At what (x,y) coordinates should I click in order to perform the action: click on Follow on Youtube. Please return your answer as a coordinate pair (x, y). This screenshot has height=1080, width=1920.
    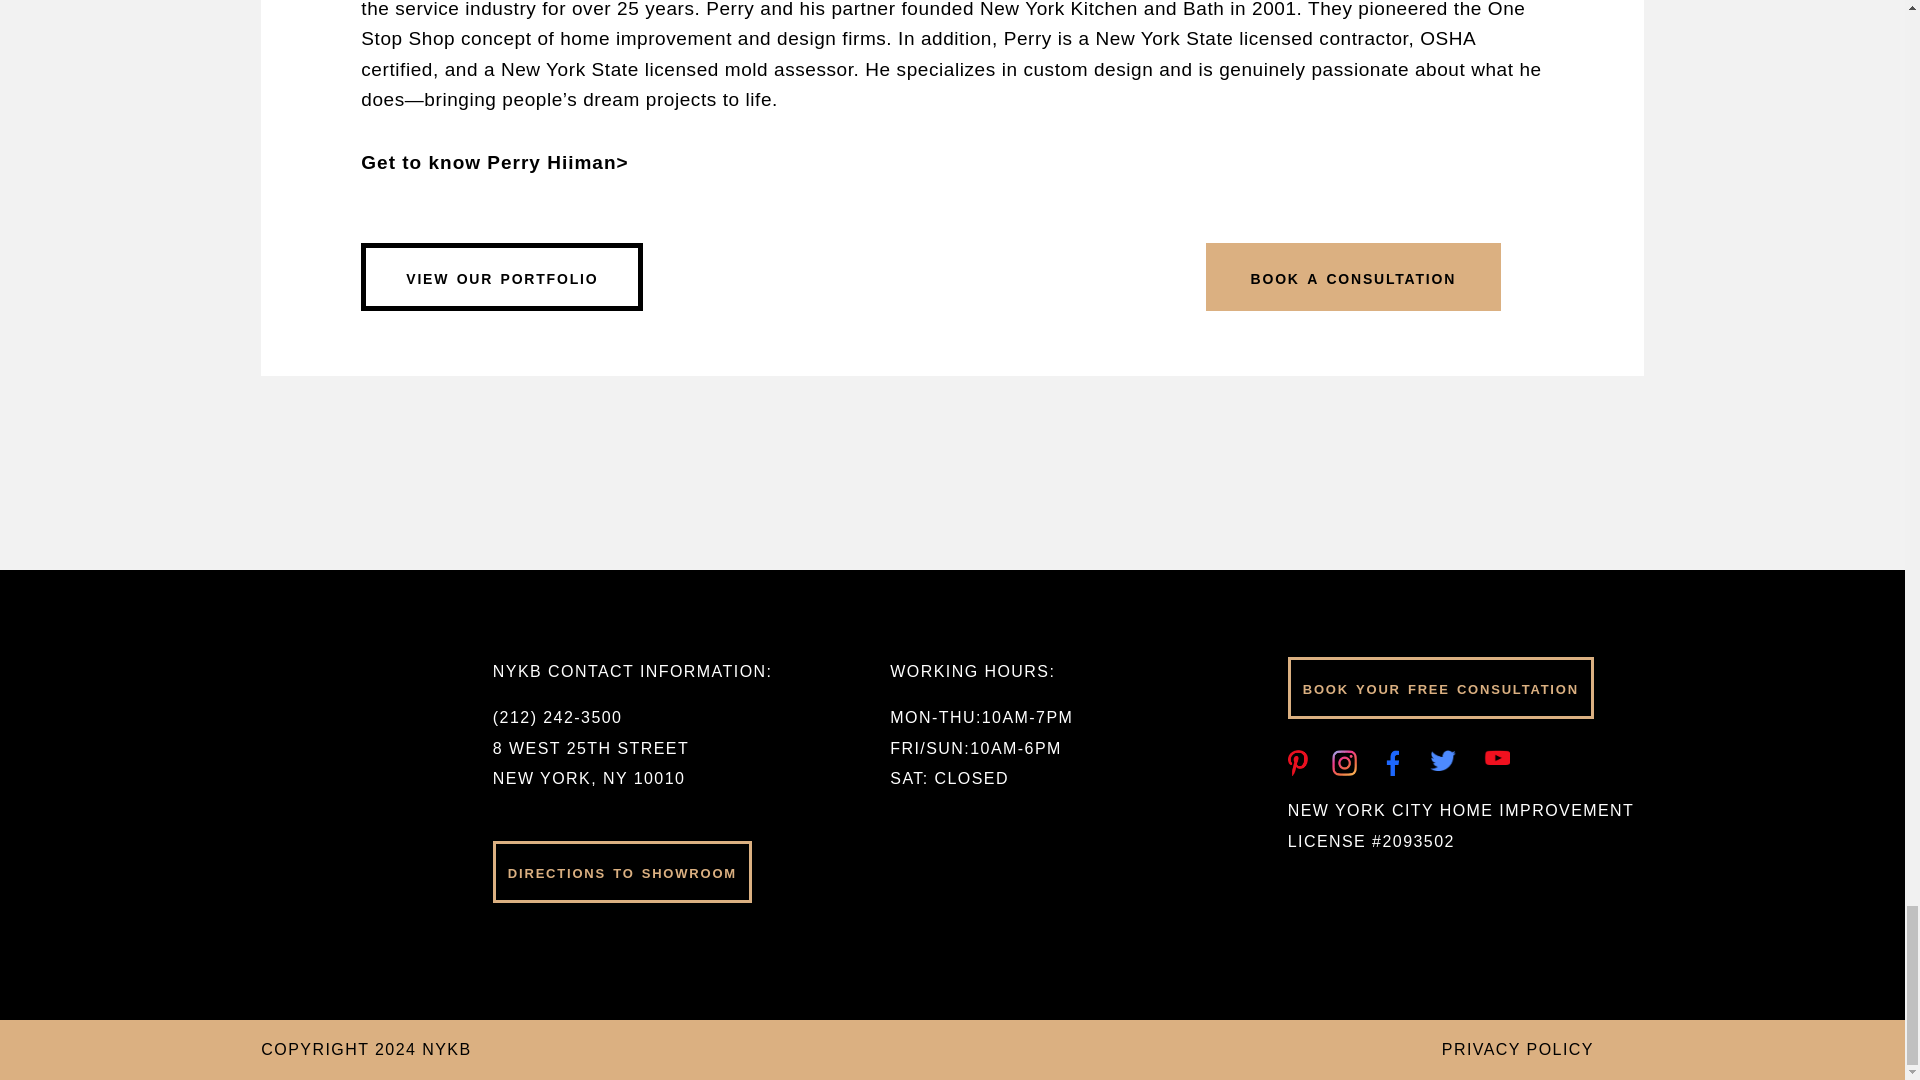
    Looking at the image, I should click on (1496, 762).